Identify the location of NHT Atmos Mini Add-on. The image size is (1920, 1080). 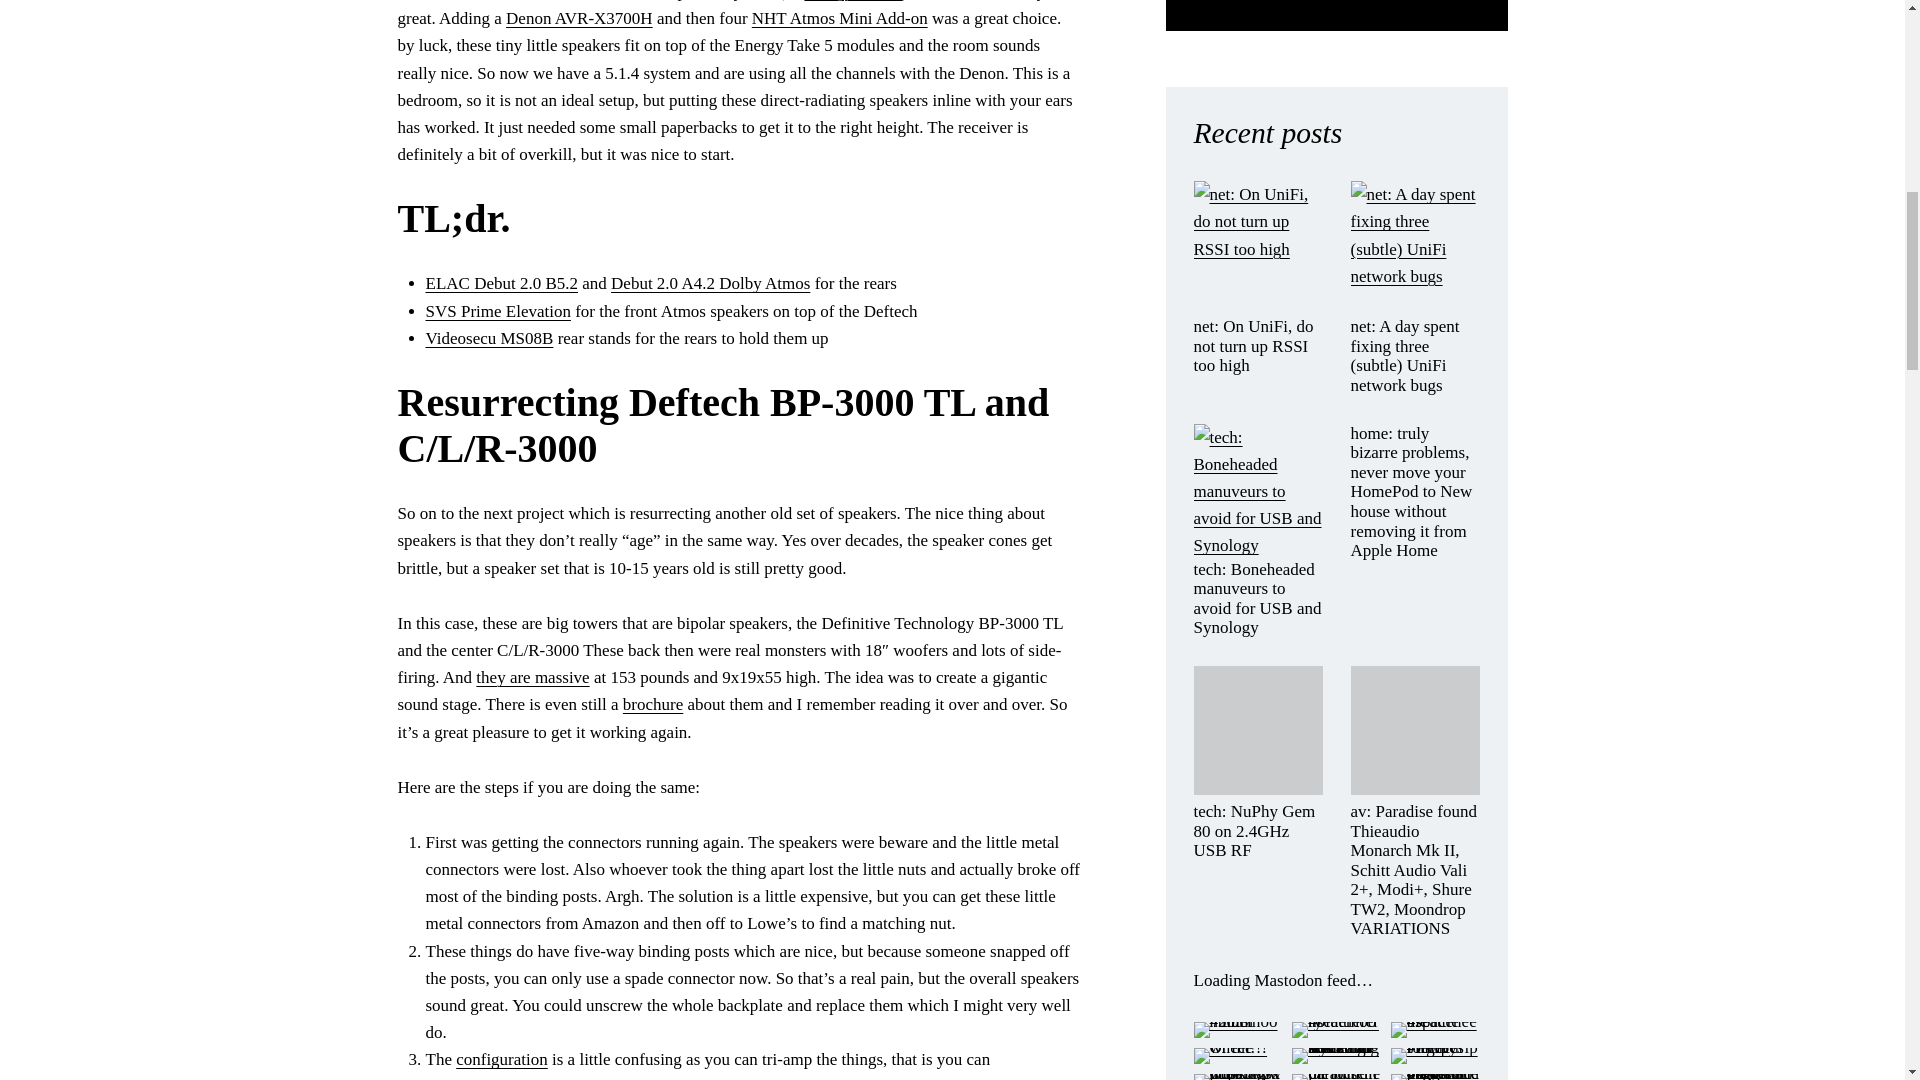
(840, 18).